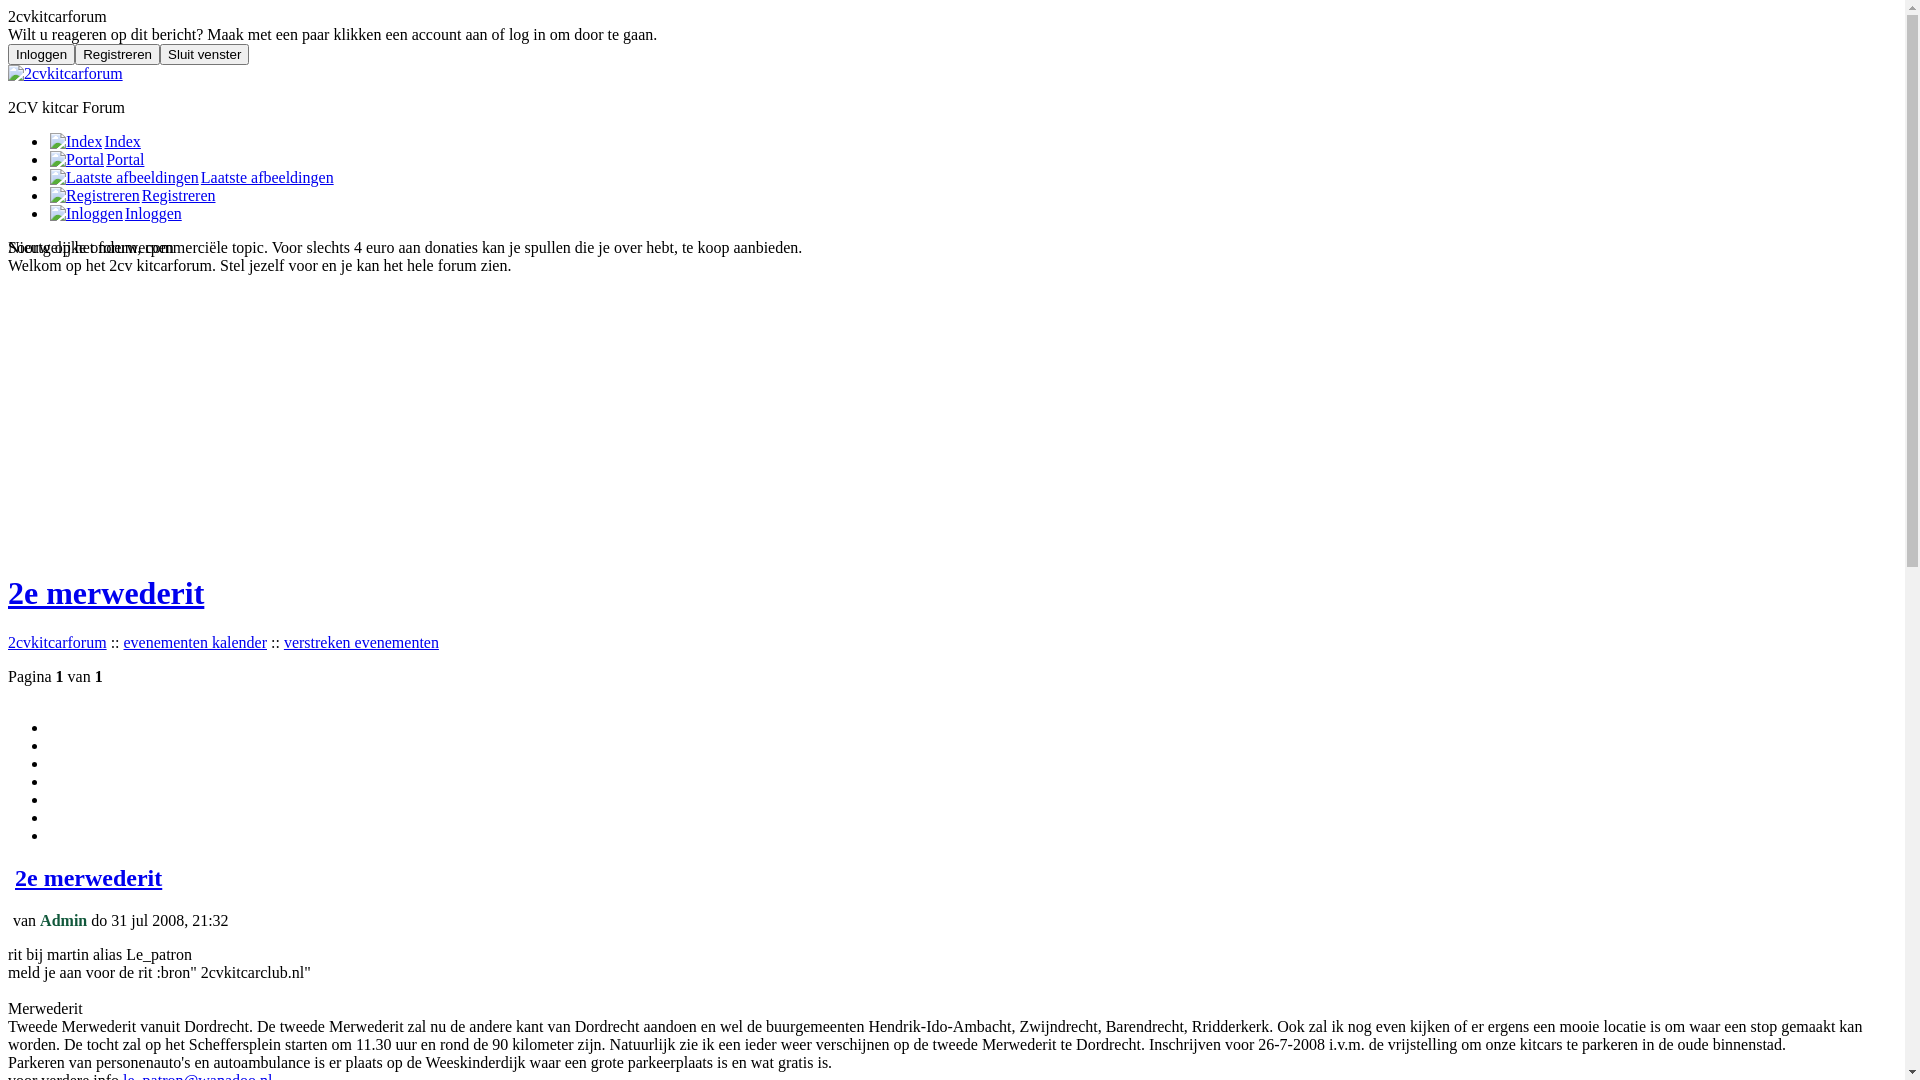 This screenshot has width=1920, height=1080. What do you see at coordinates (106, 593) in the screenshot?
I see `2e merwederit` at bounding box center [106, 593].